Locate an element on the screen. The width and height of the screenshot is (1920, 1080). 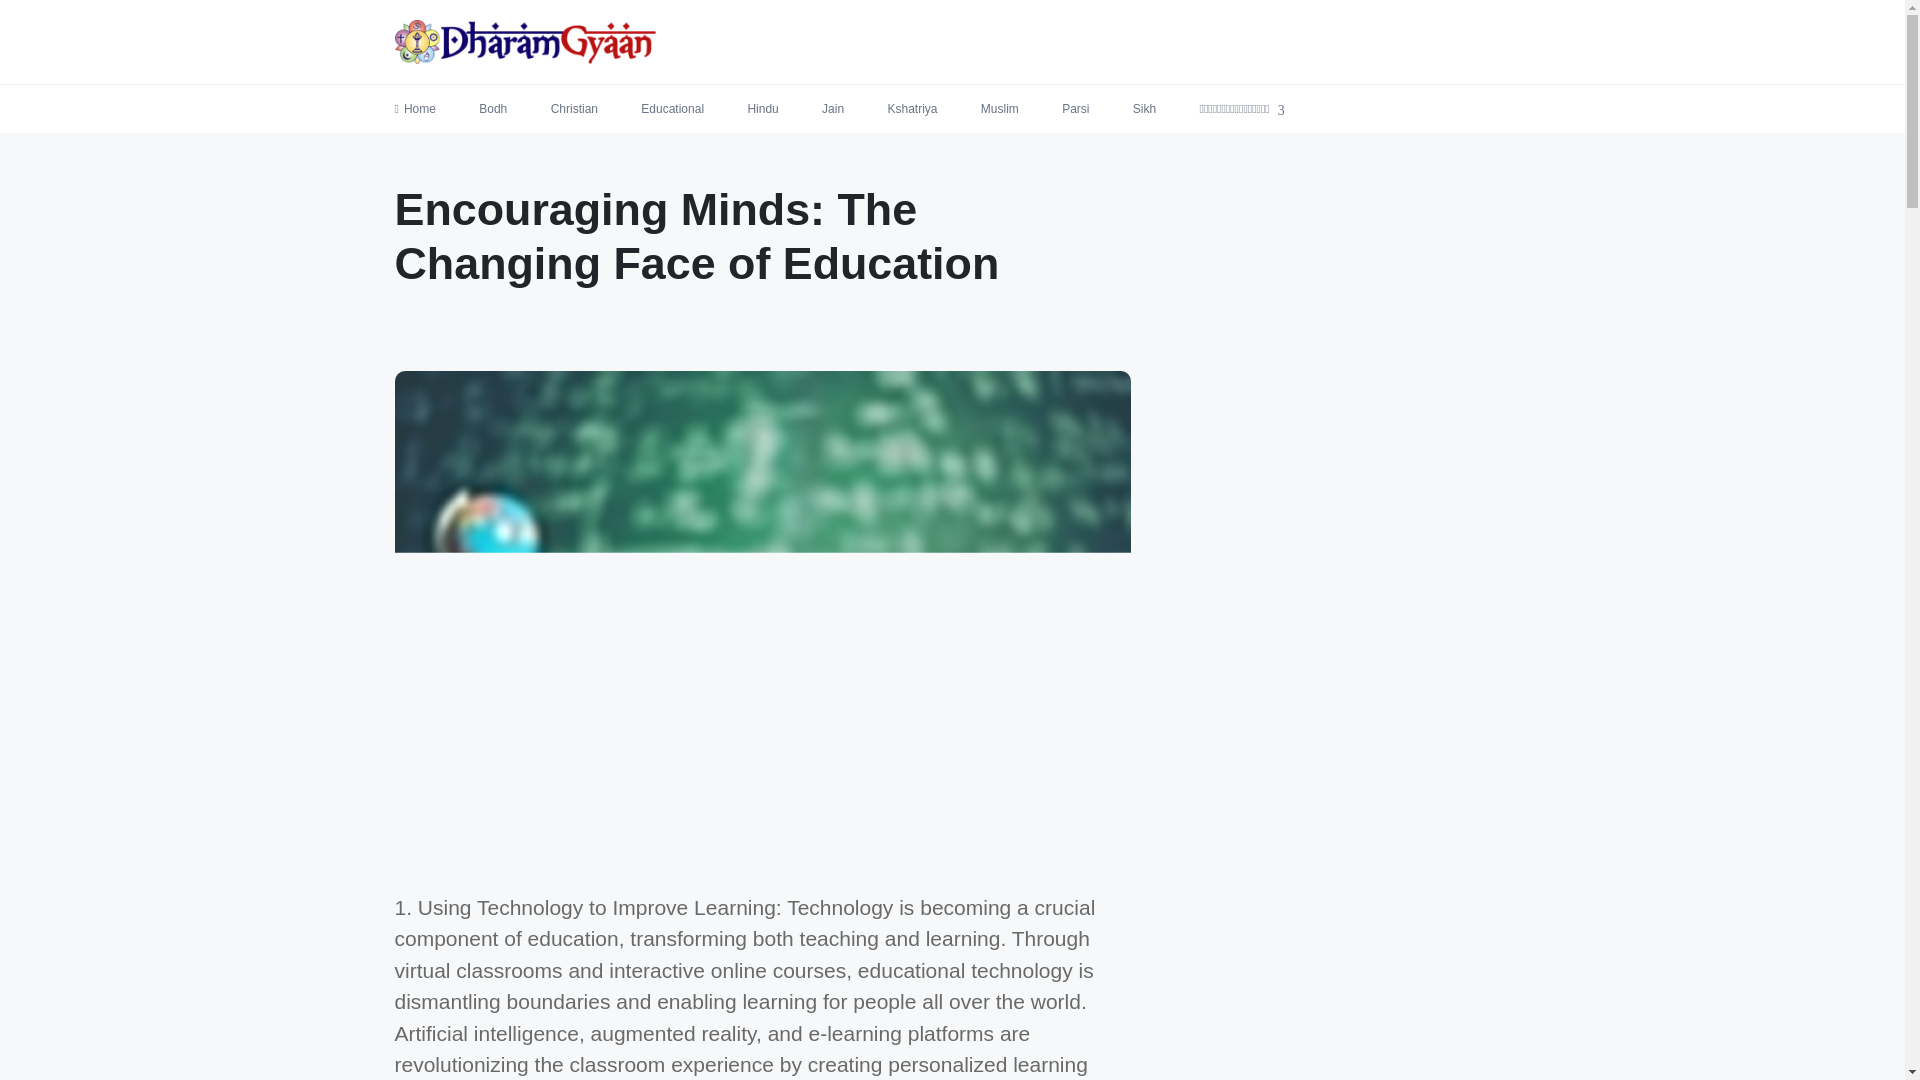
Educational is located at coordinates (672, 108).